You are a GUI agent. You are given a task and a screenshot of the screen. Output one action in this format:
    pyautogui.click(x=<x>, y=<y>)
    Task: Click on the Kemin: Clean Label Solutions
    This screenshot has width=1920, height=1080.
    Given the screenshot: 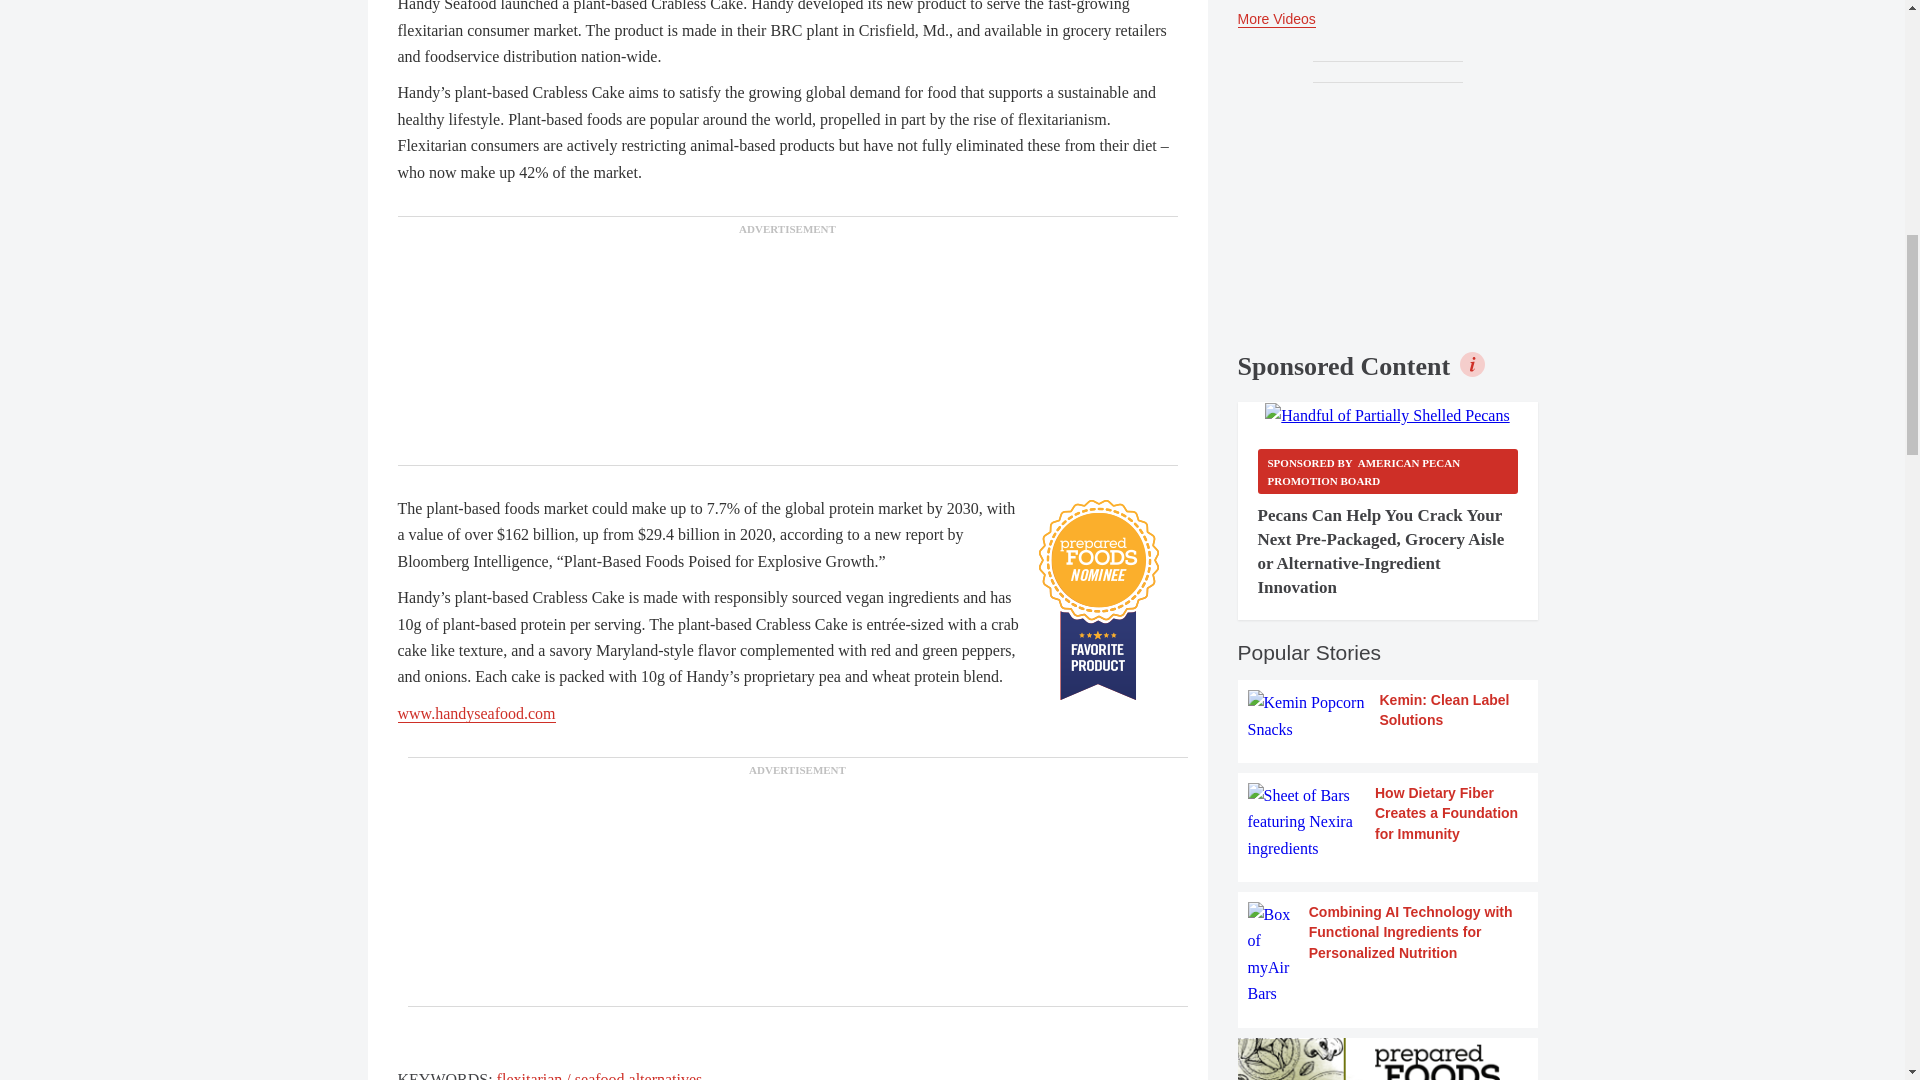 What is the action you would take?
    pyautogui.click(x=1388, y=716)
    